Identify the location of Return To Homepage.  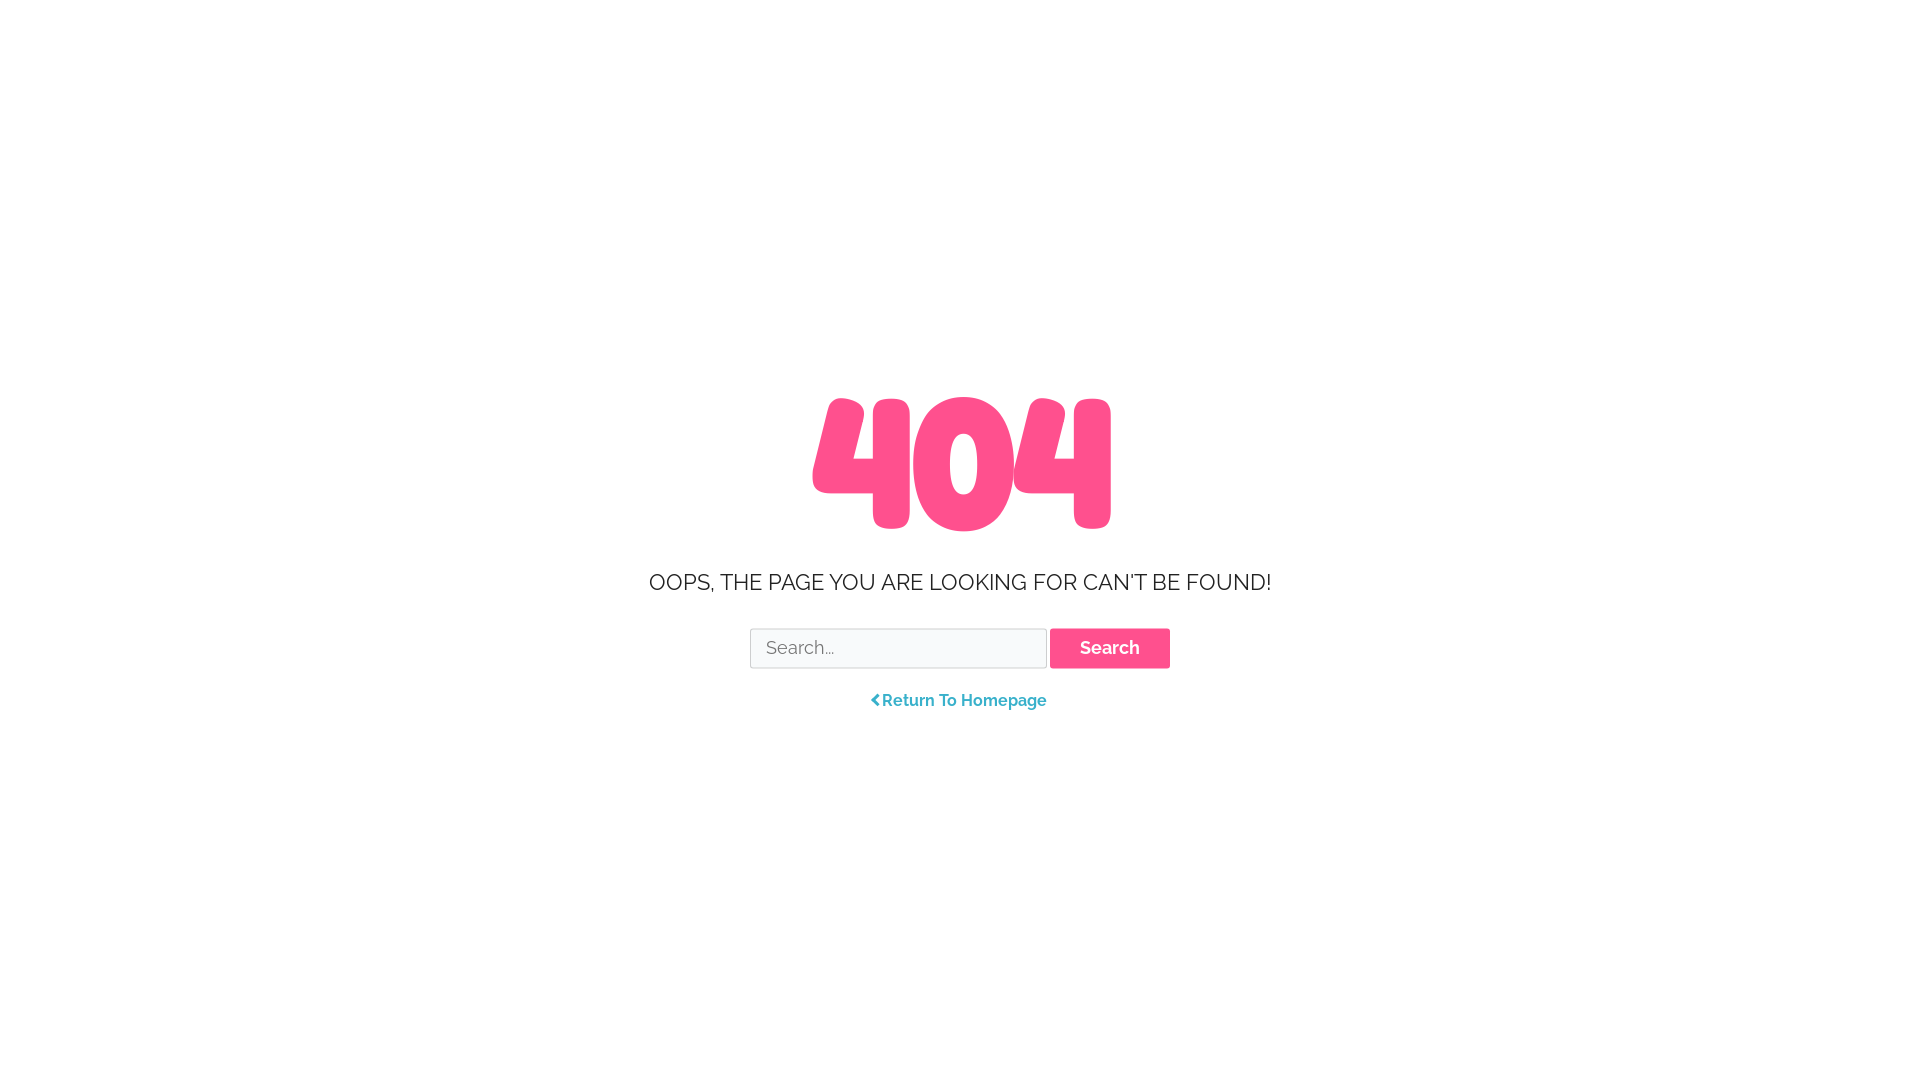
(960, 701).